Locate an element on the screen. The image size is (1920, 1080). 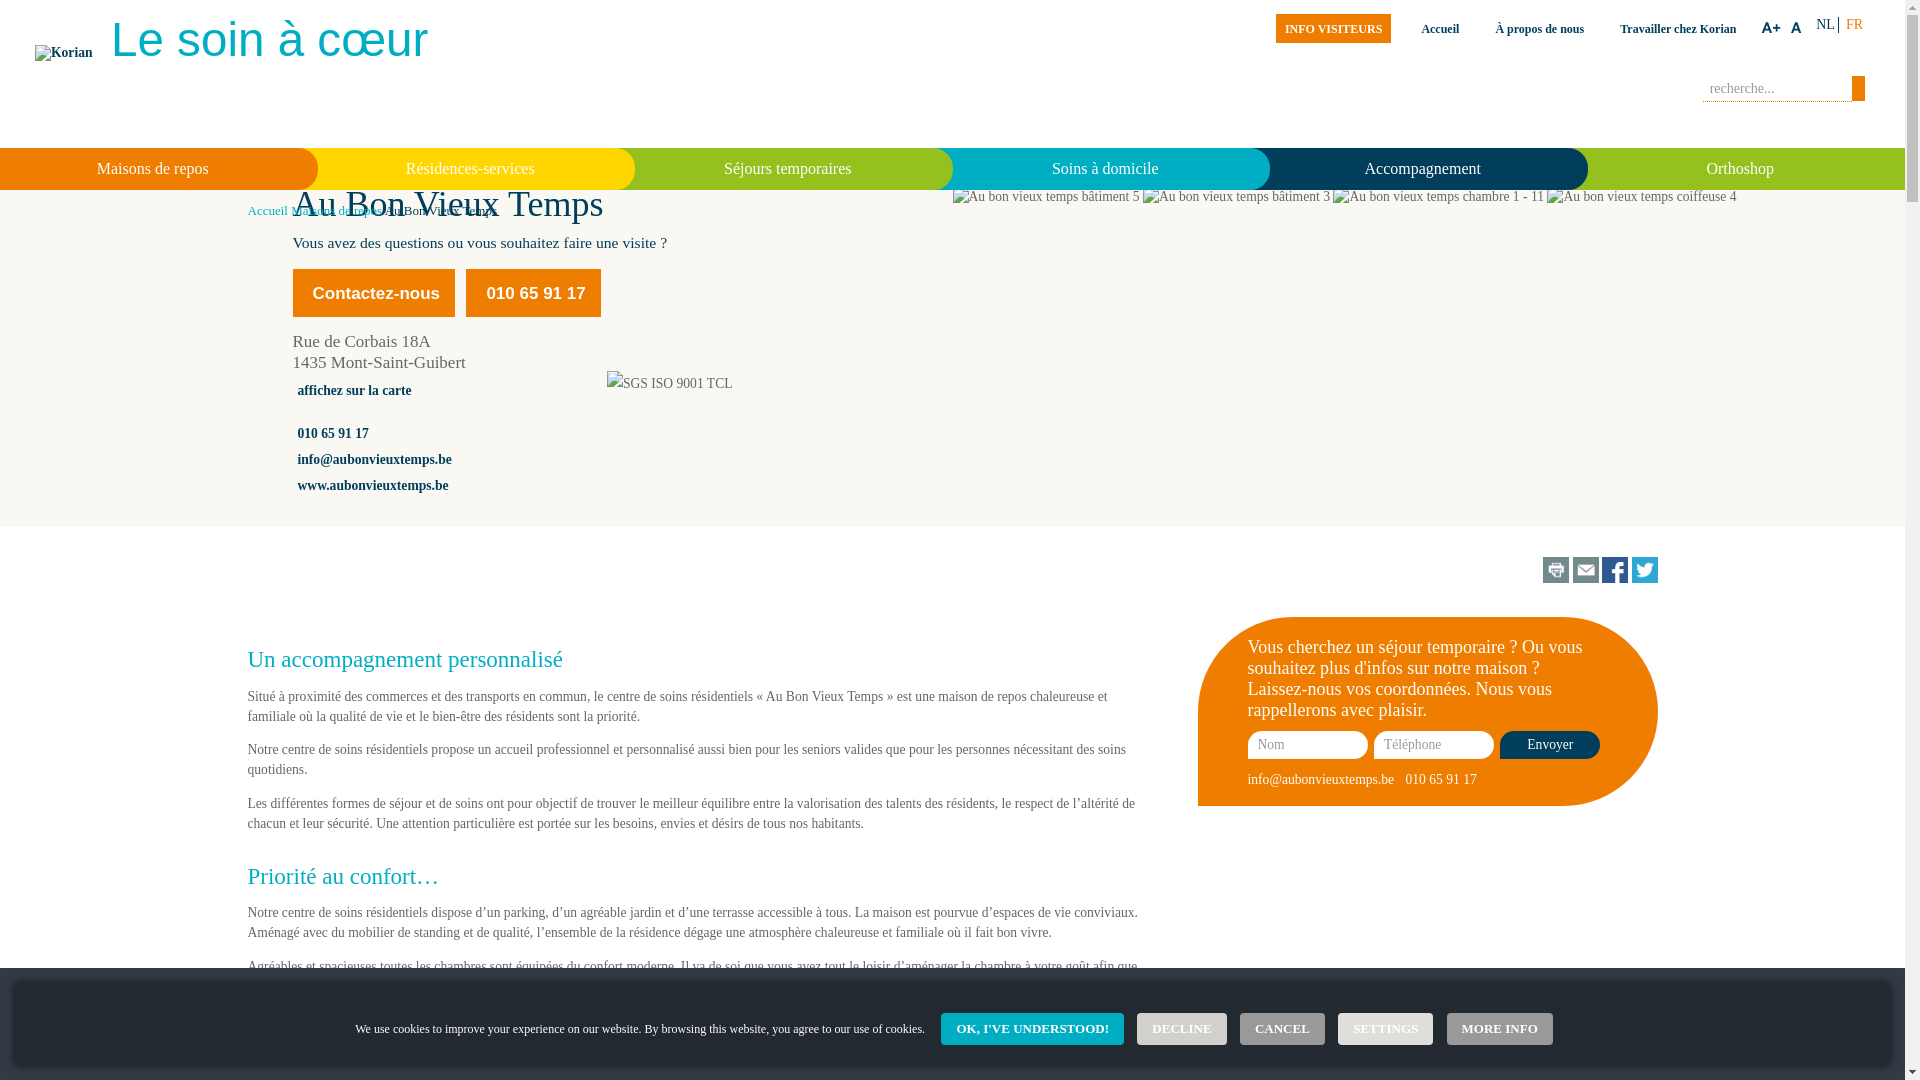
FR is located at coordinates (1854, 24).